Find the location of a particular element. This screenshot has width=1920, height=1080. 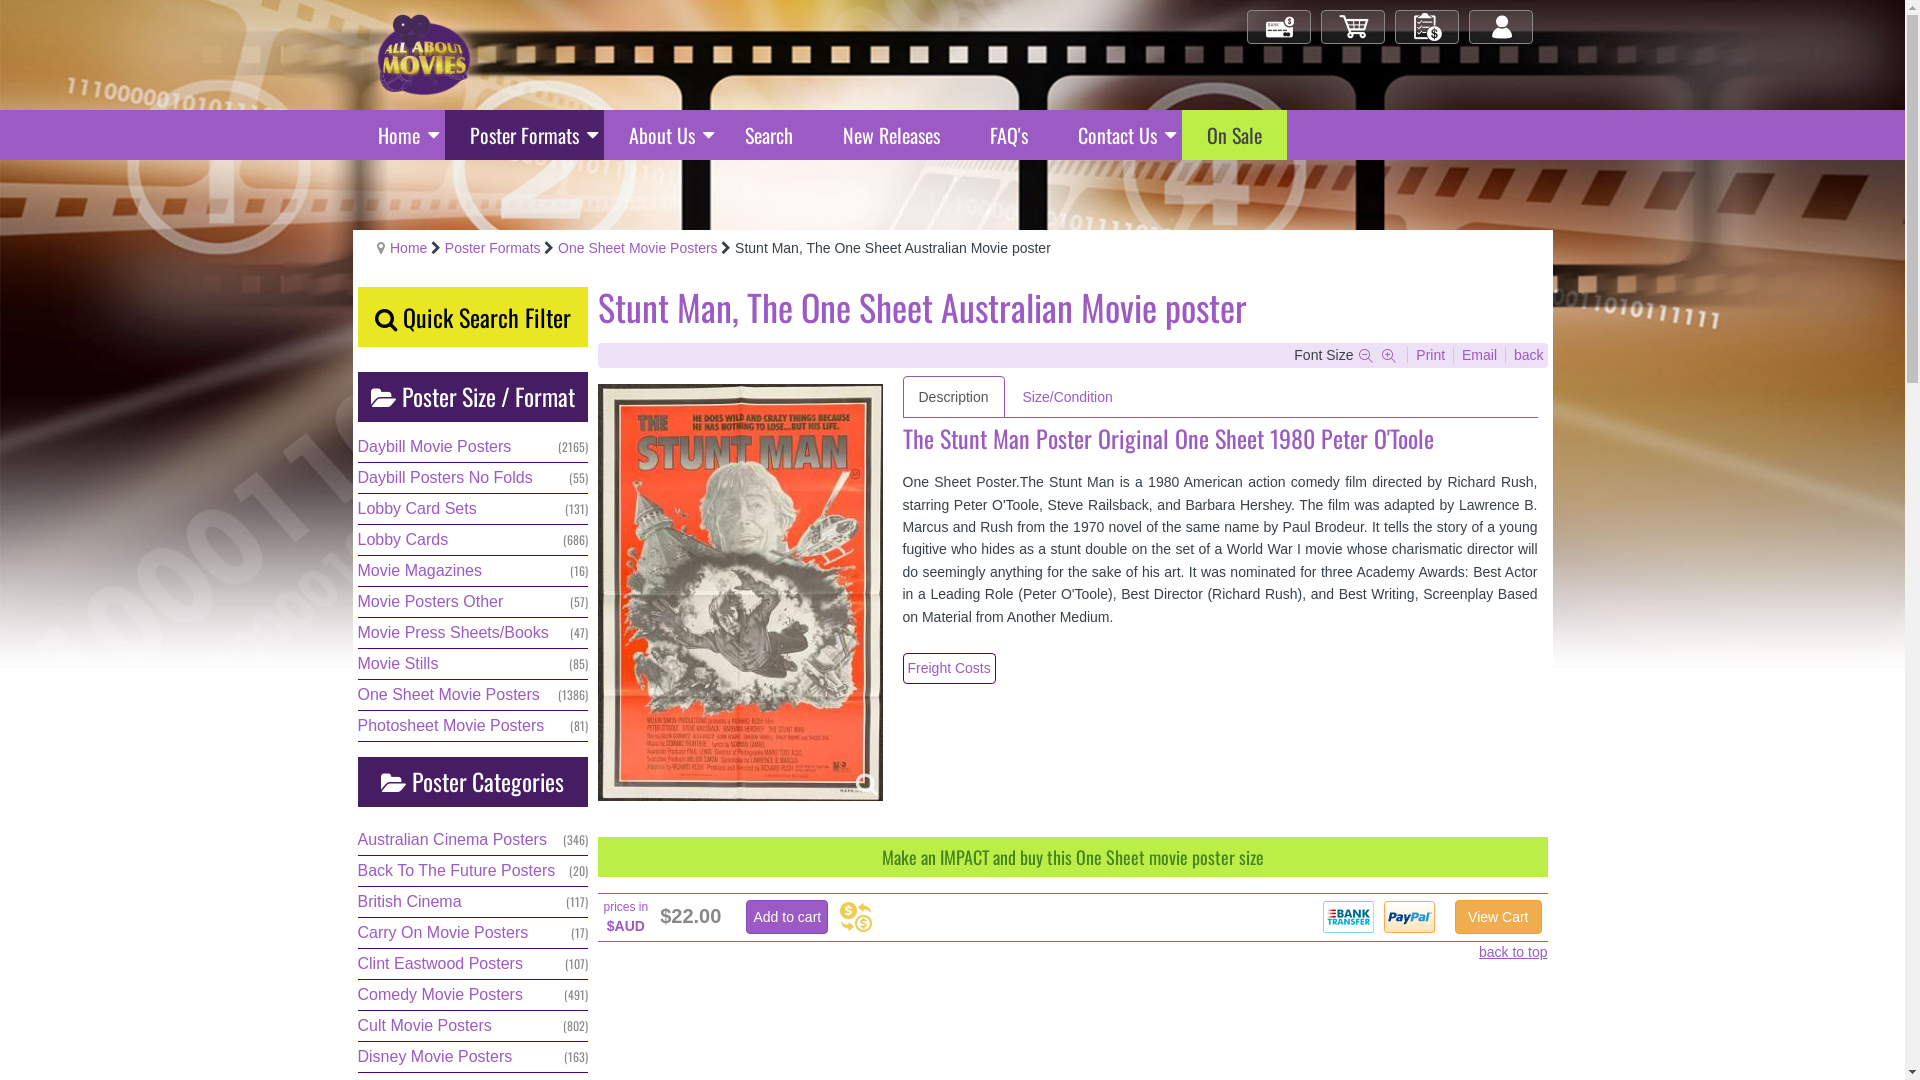

All About Movies - Original Movie Posters is located at coordinates (423, 54).